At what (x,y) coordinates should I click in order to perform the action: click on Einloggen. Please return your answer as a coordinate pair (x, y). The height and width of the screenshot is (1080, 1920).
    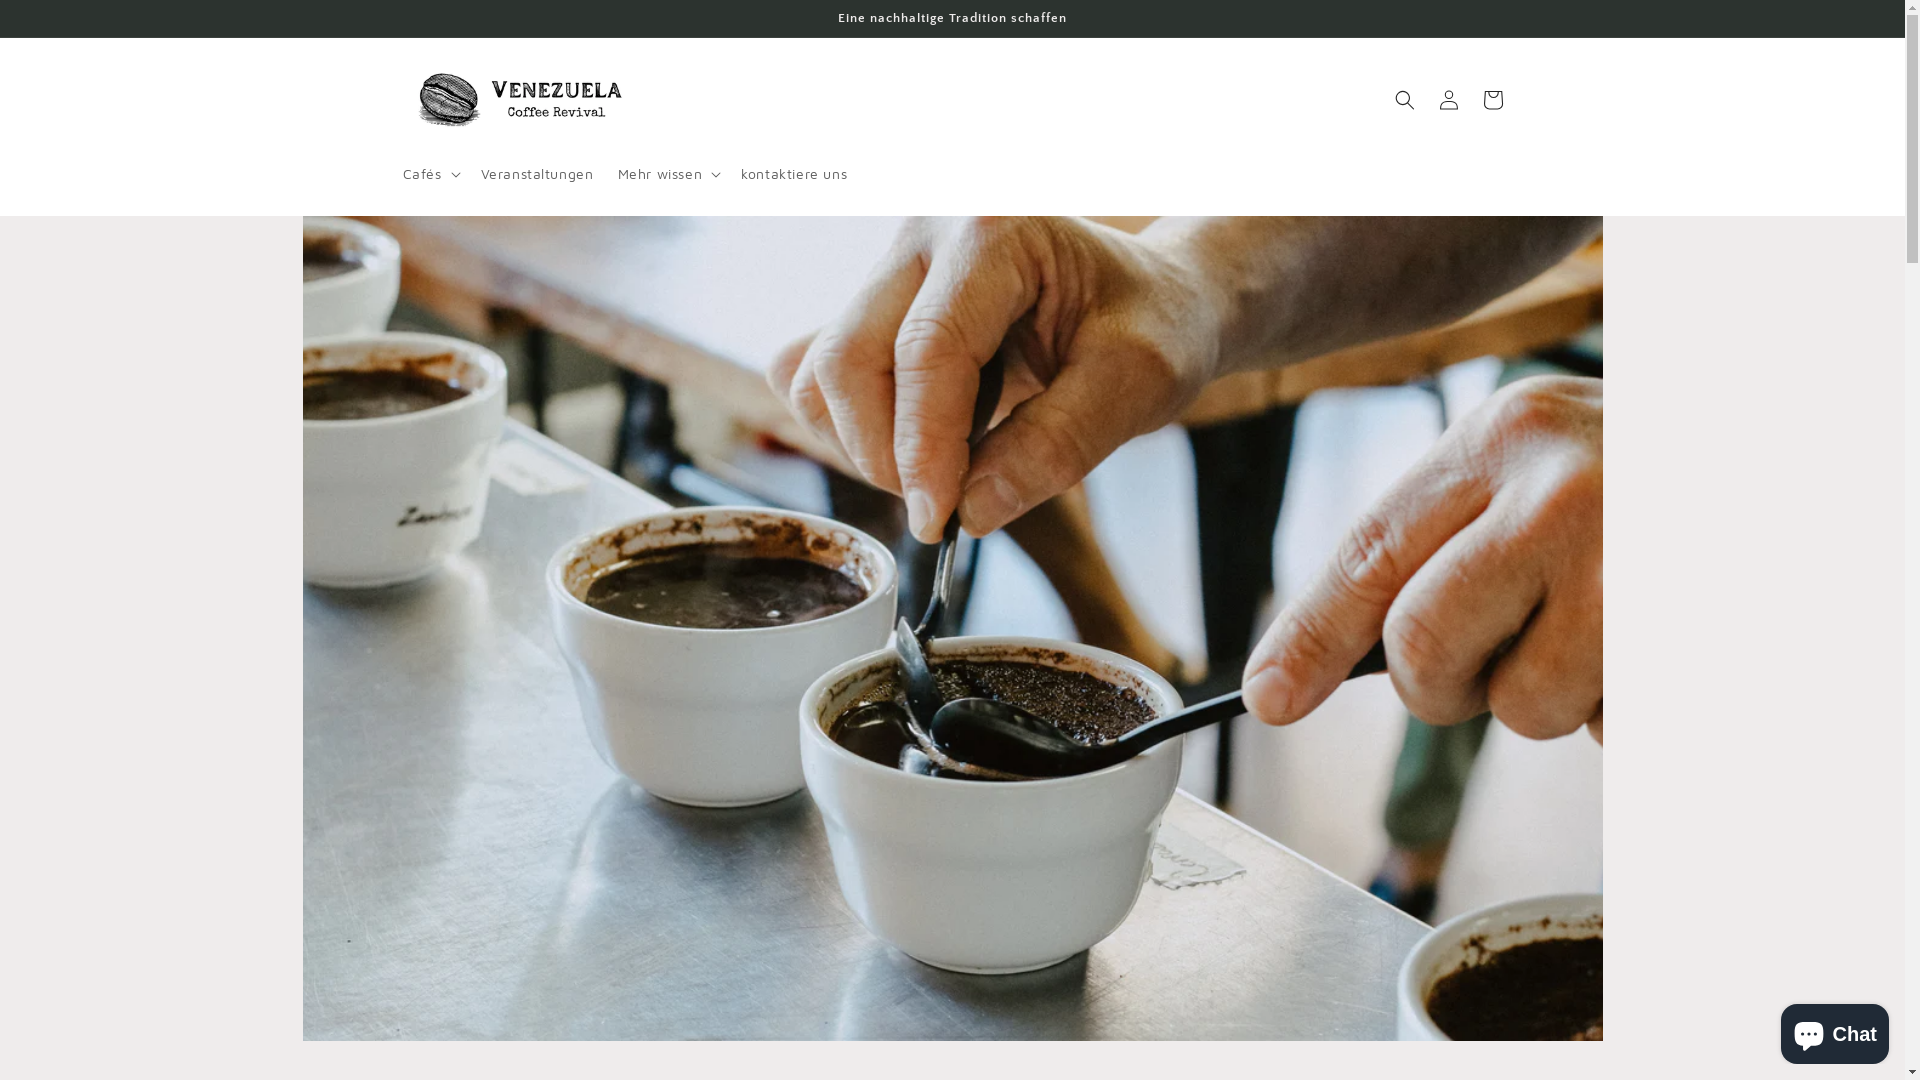
    Looking at the image, I should click on (1448, 100).